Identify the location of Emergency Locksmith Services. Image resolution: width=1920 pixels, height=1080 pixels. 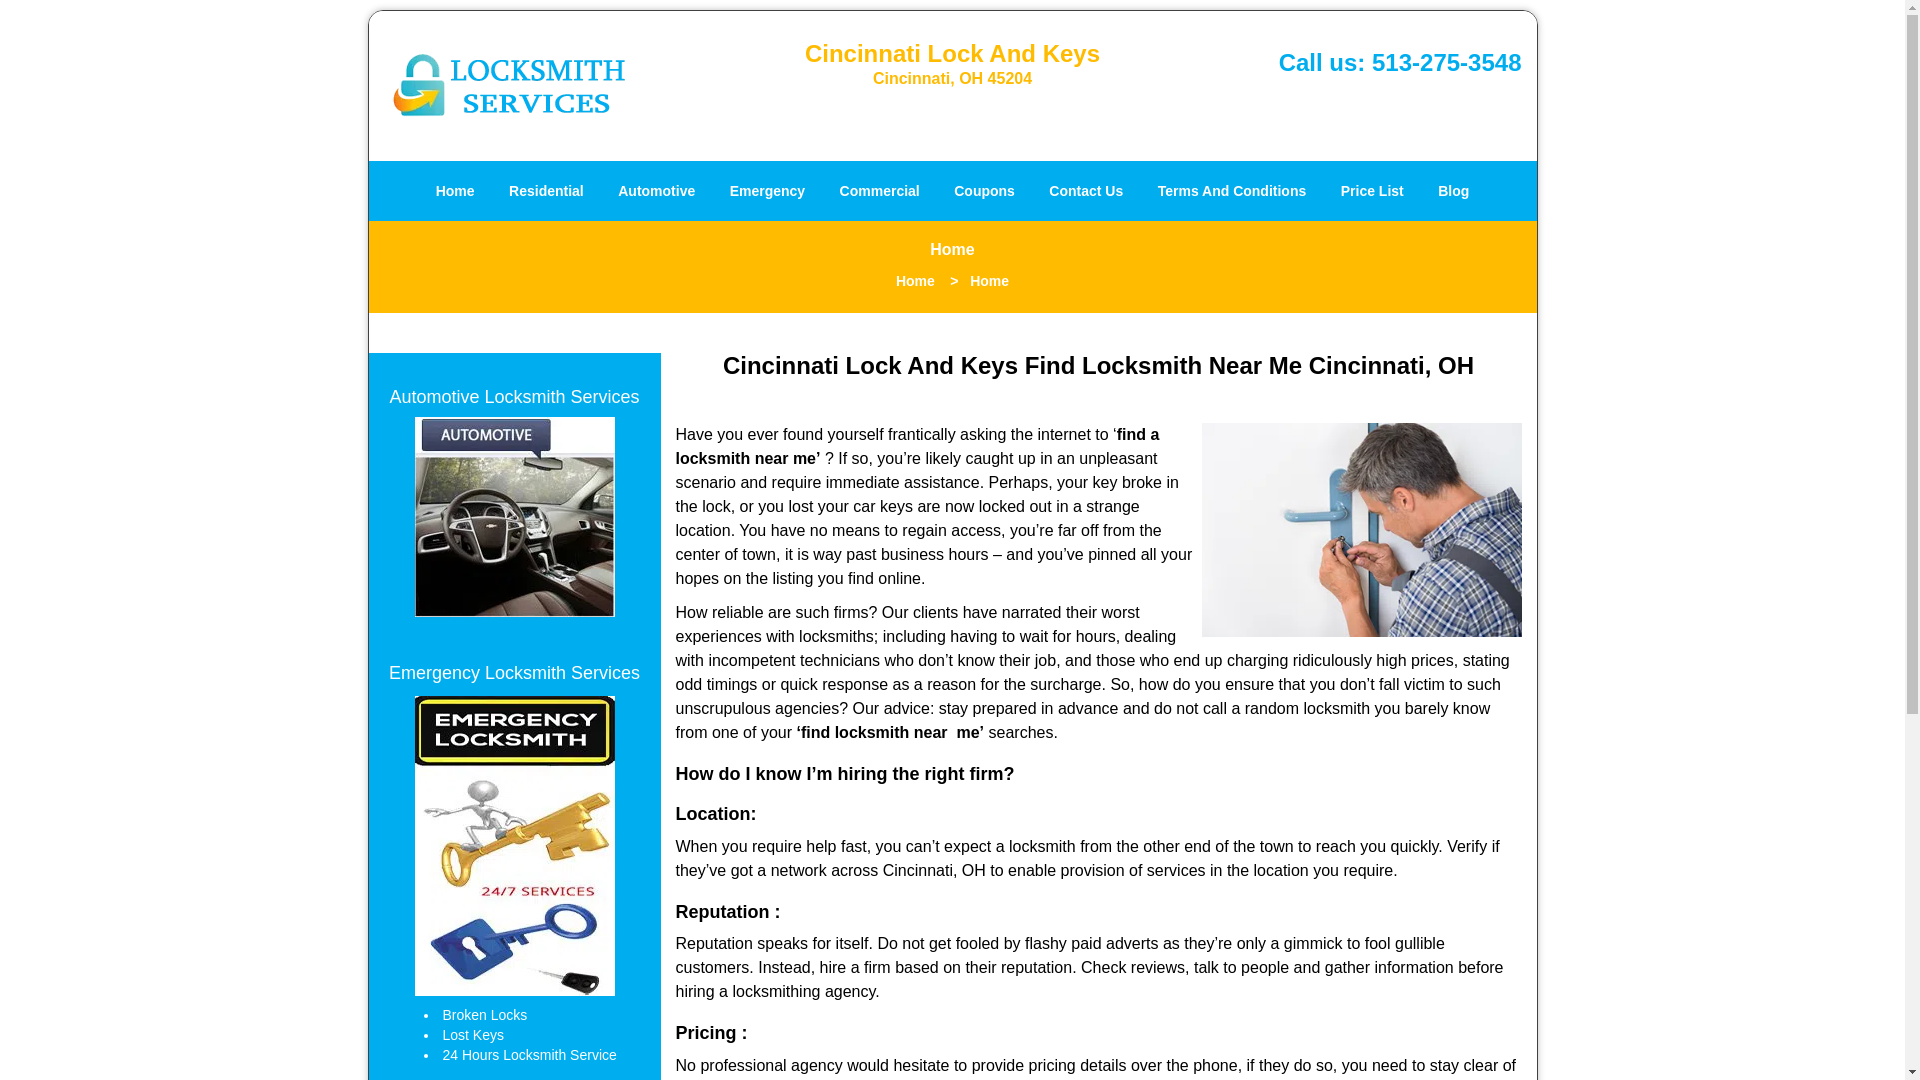
(514, 672).